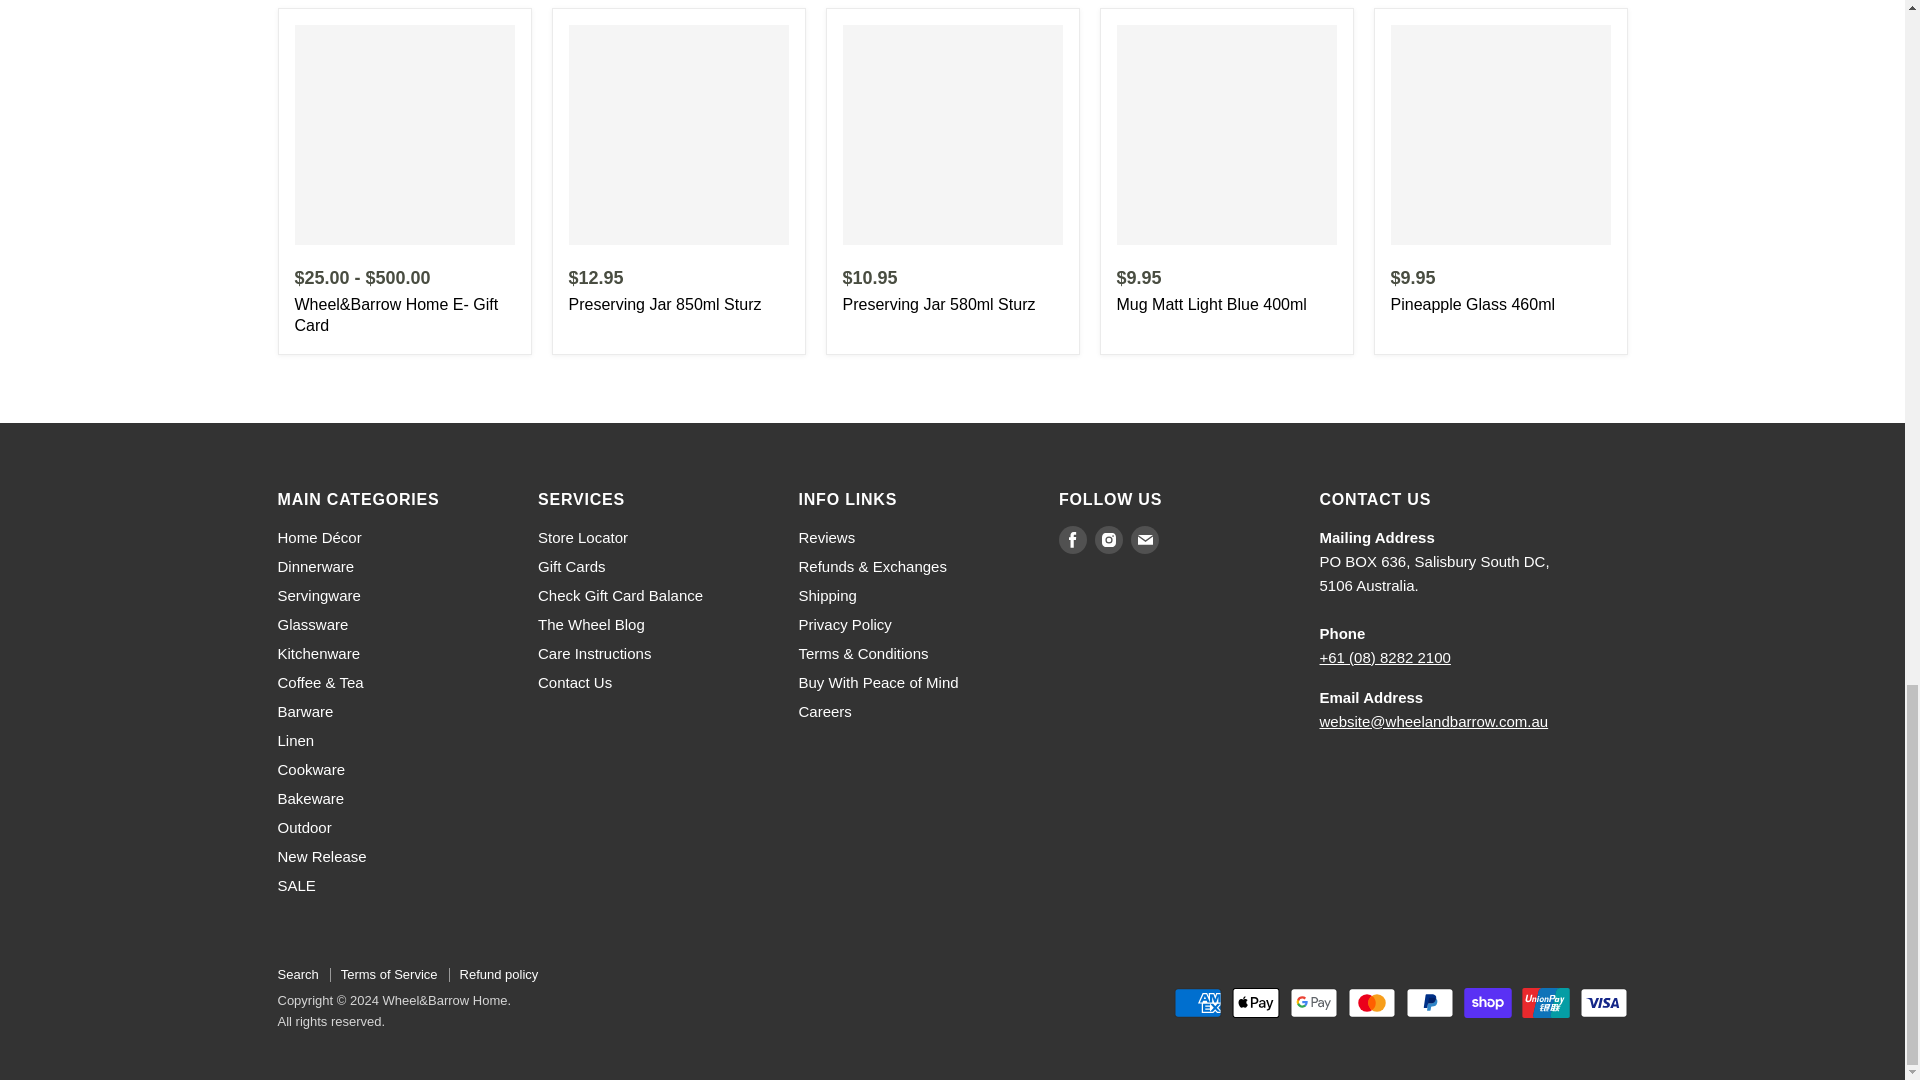  I want to click on Email, so click(1144, 540).